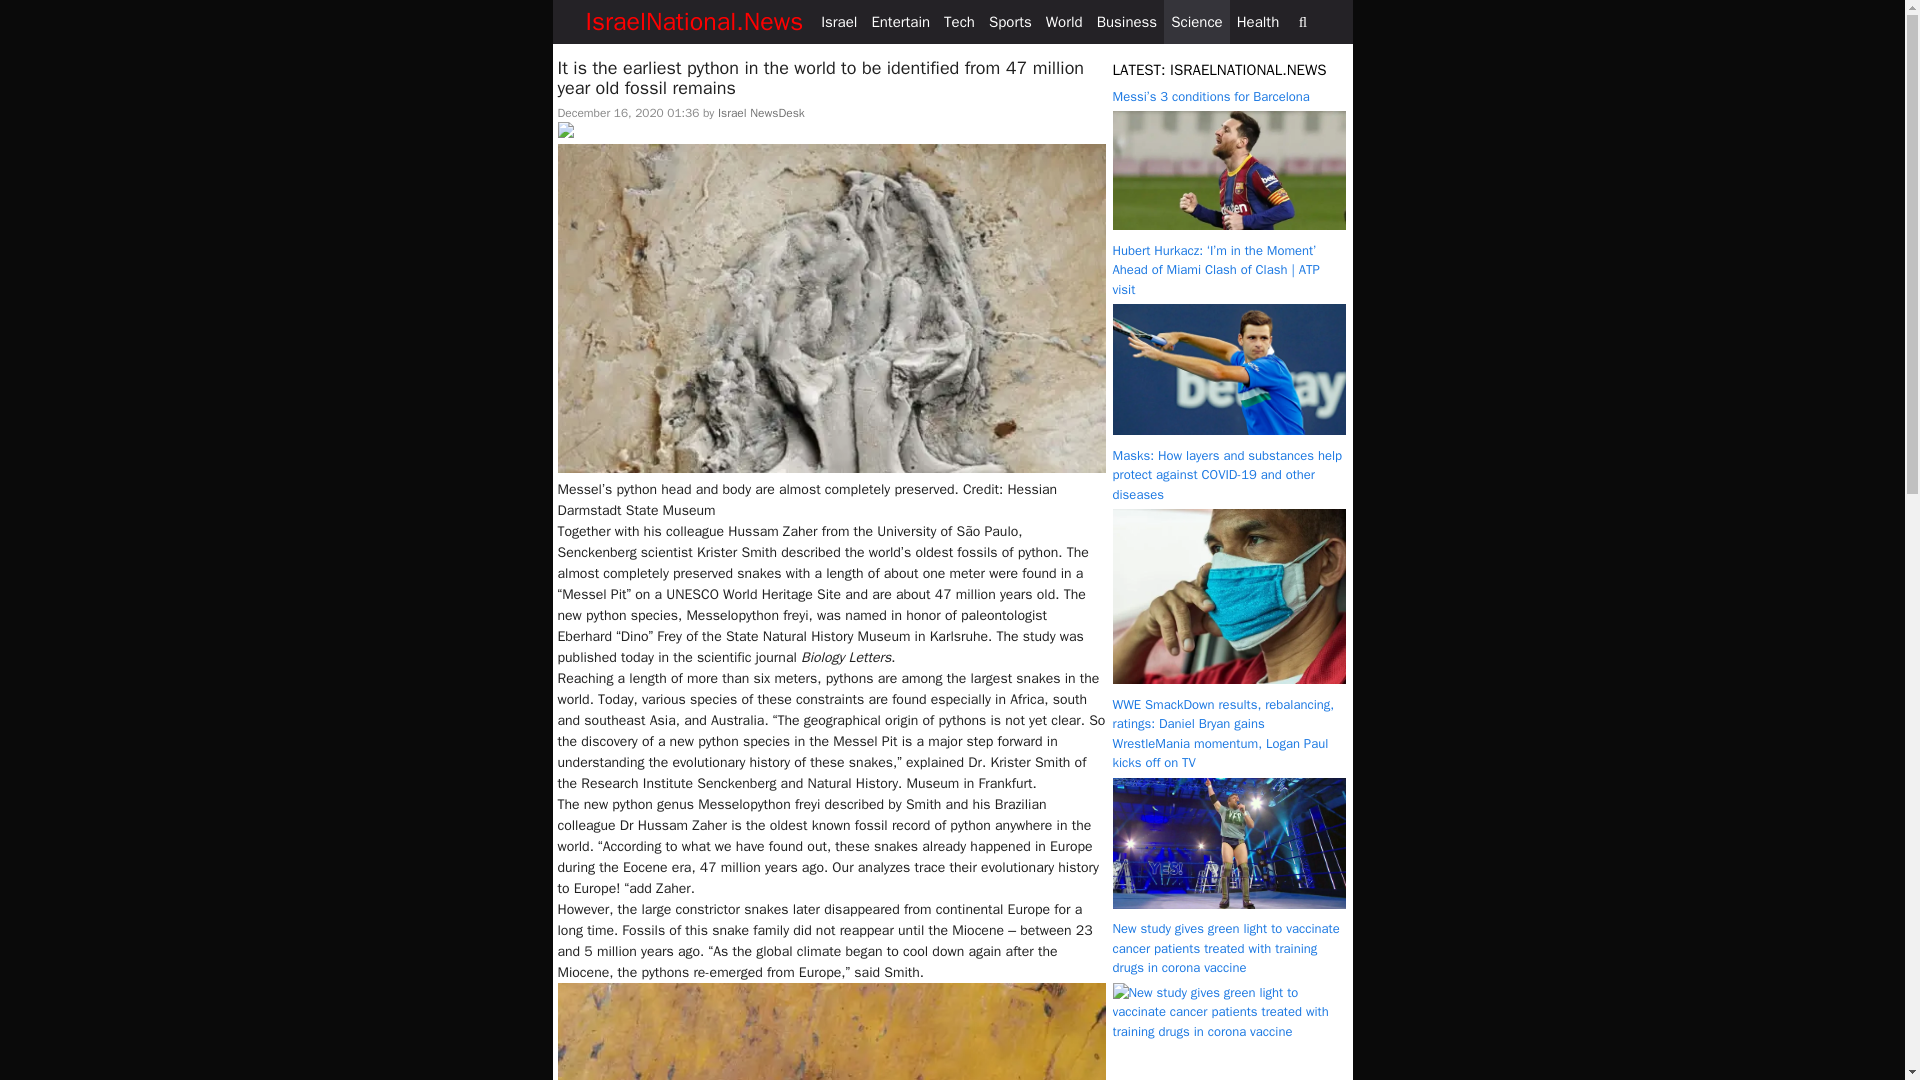 The width and height of the screenshot is (1920, 1080). What do you see at coordinates (761, 112) in the screenshot?
I see `Israel NewsDesk` at bounding box center [761, 112].